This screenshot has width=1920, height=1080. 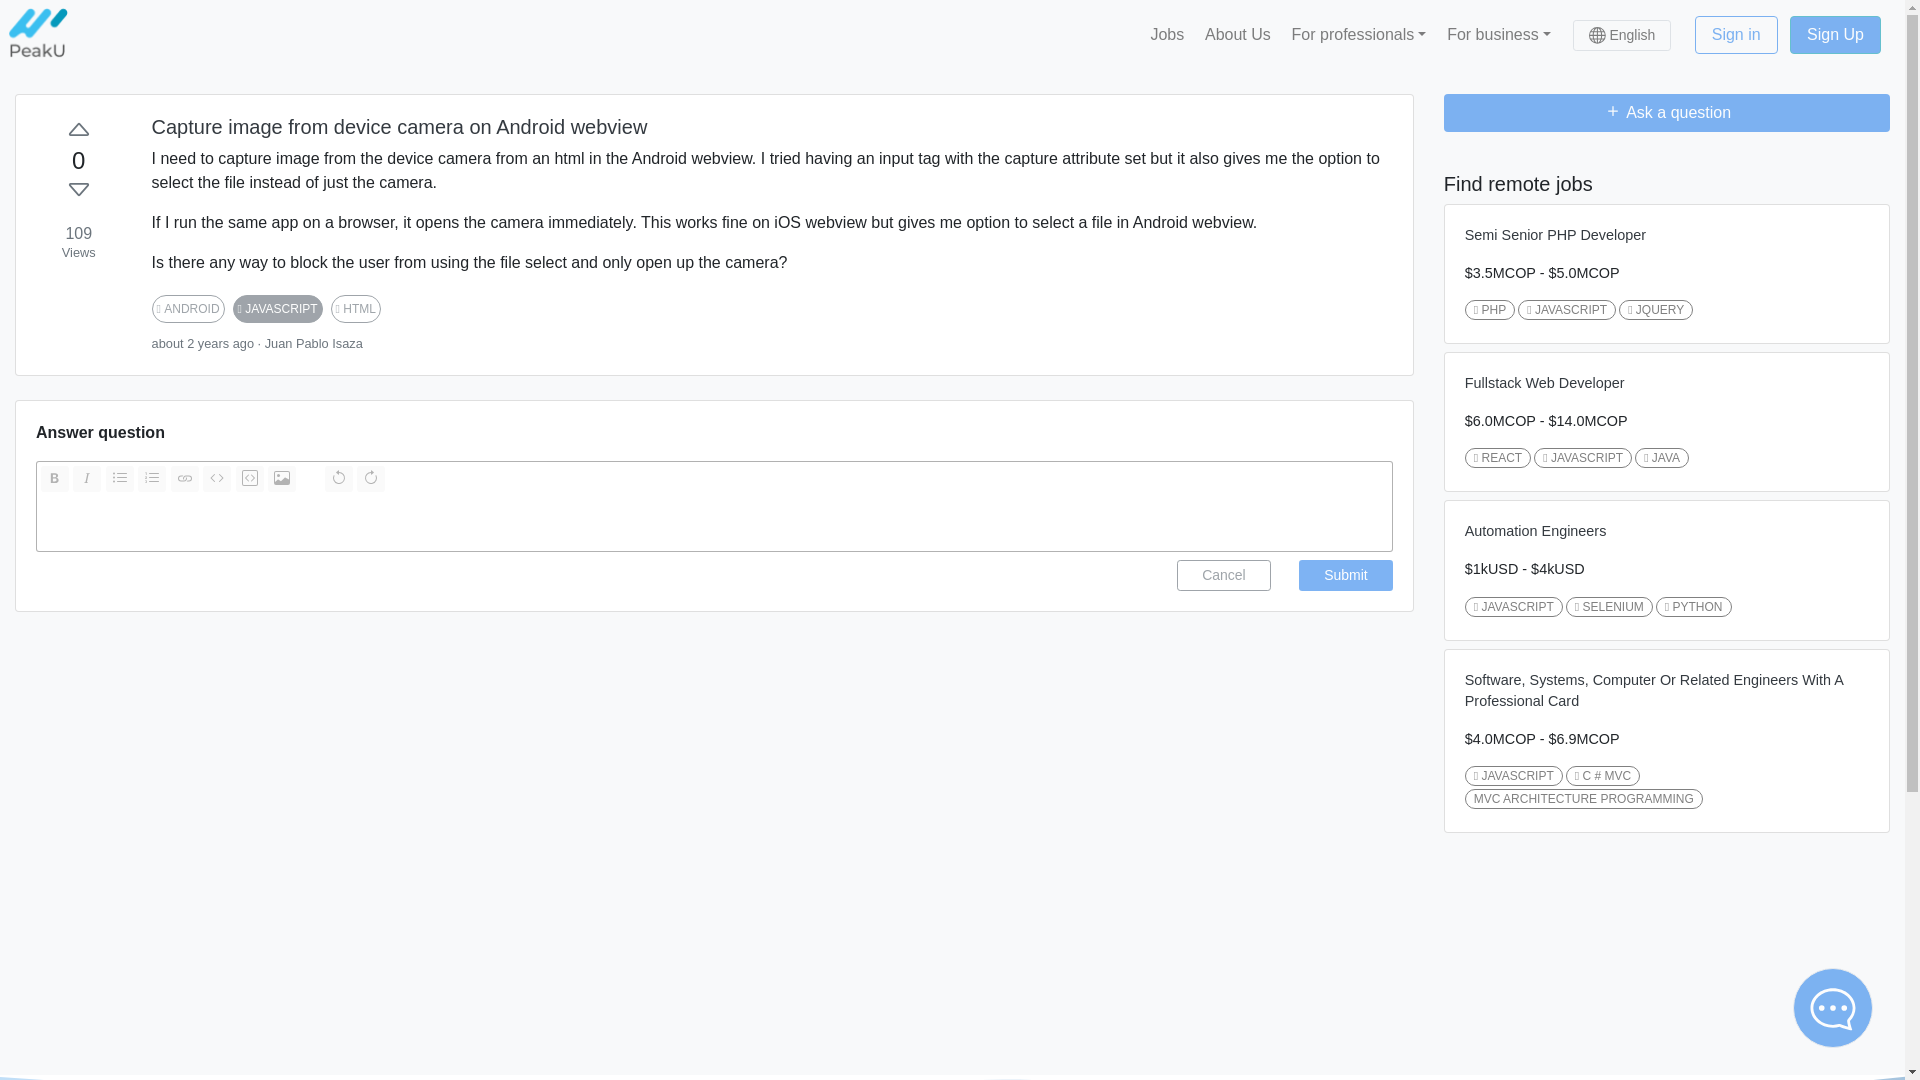 I want to click on Sign in, so click(x=1736, y=35).